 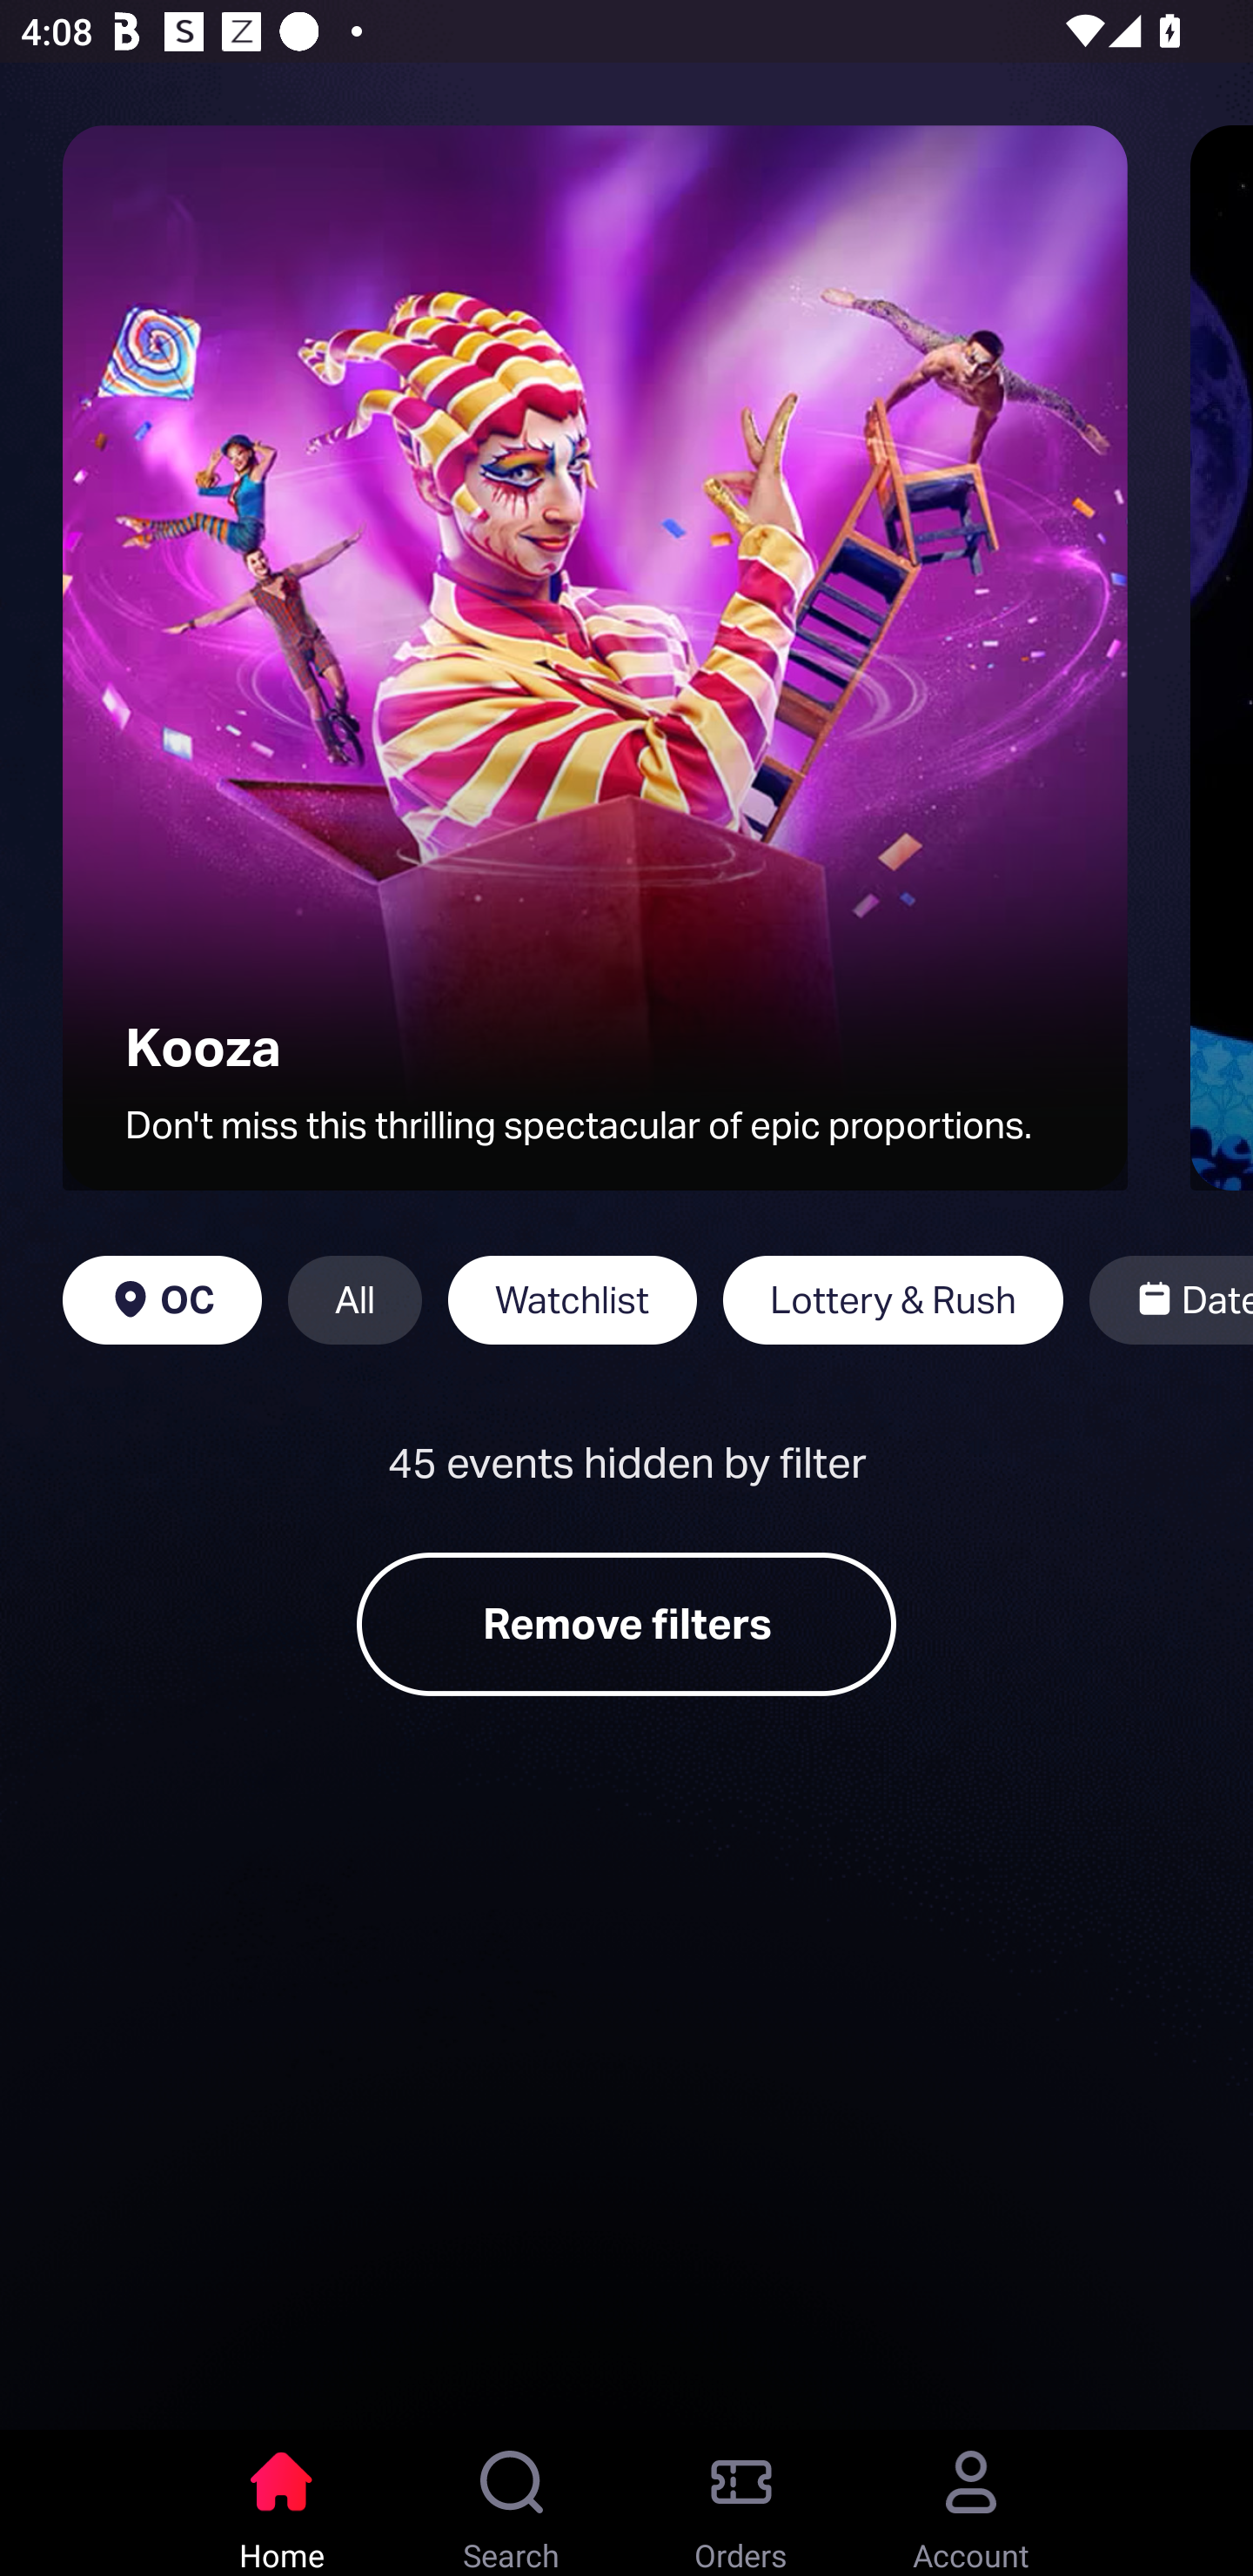 I want to click on Orders, so click(x=741, y=2503).